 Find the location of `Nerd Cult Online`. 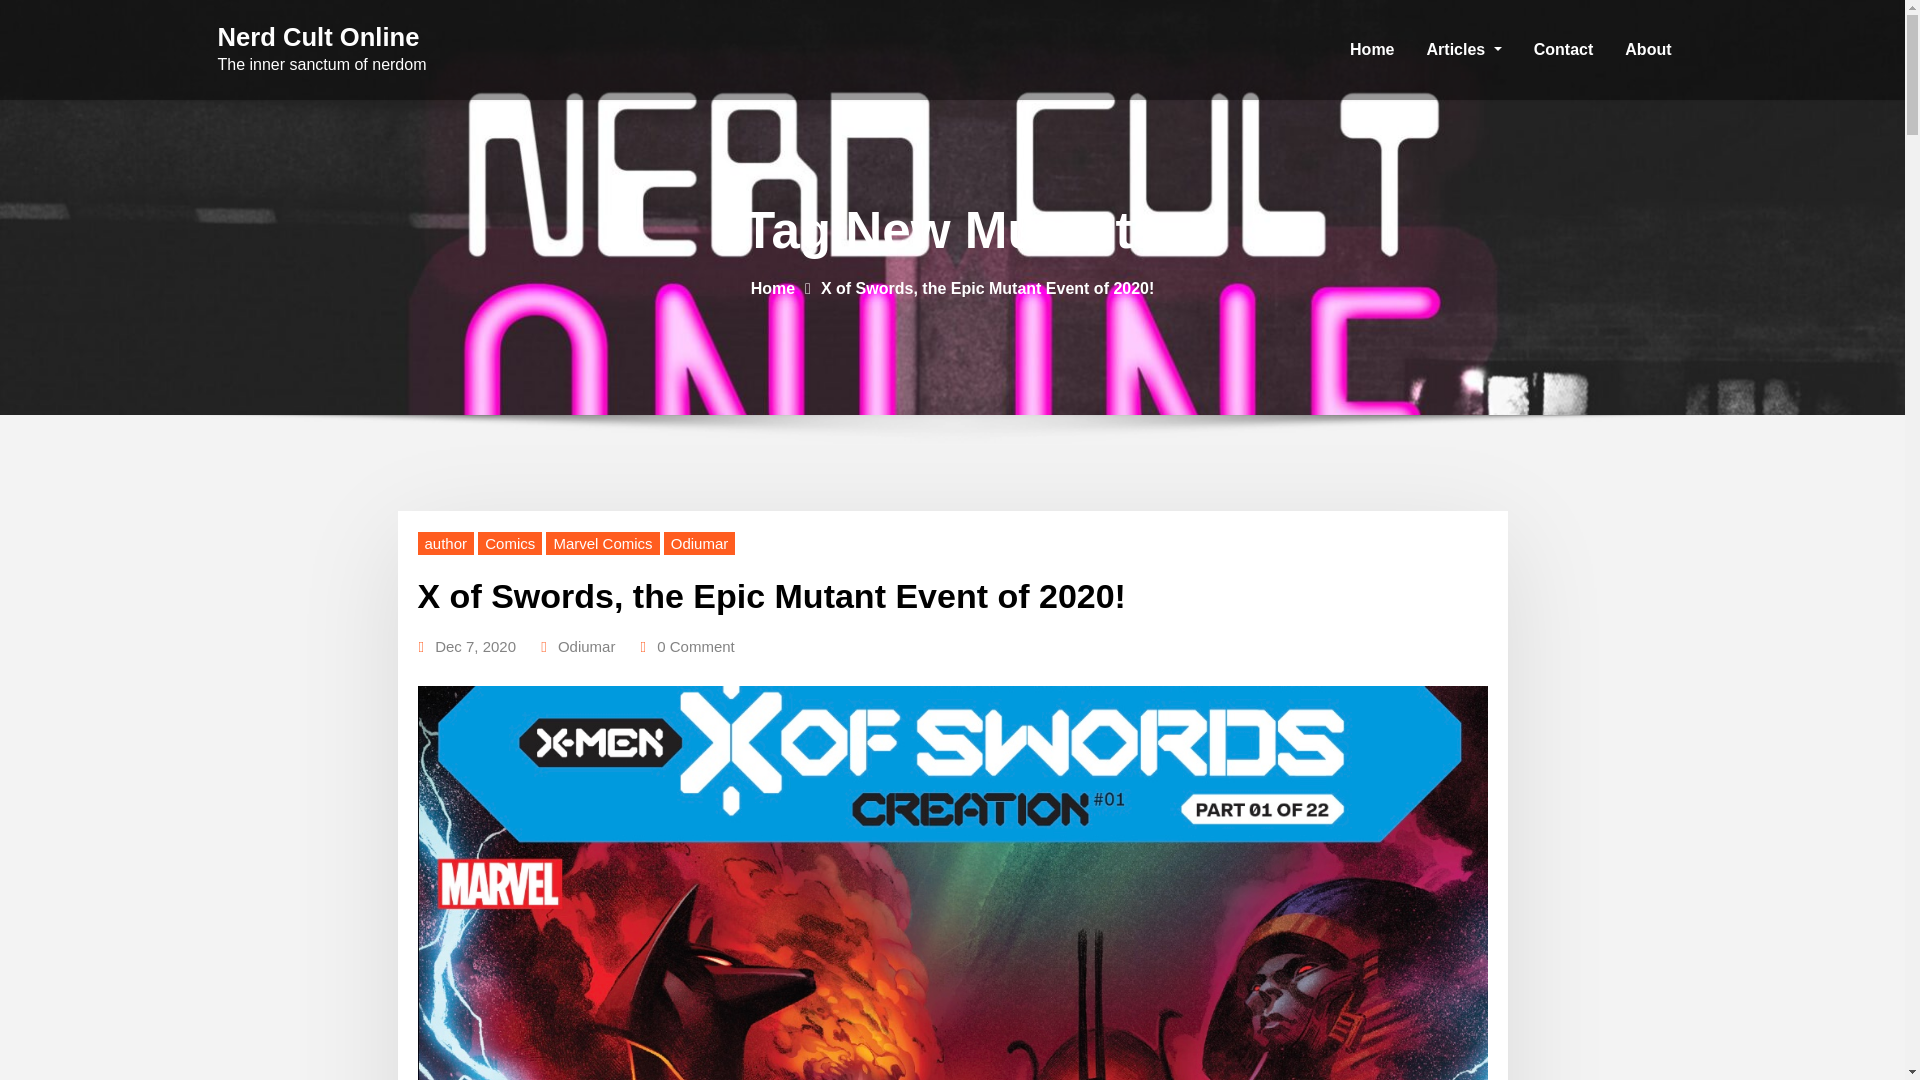

Nerd Cult Online is located at coordinates (319, 36).